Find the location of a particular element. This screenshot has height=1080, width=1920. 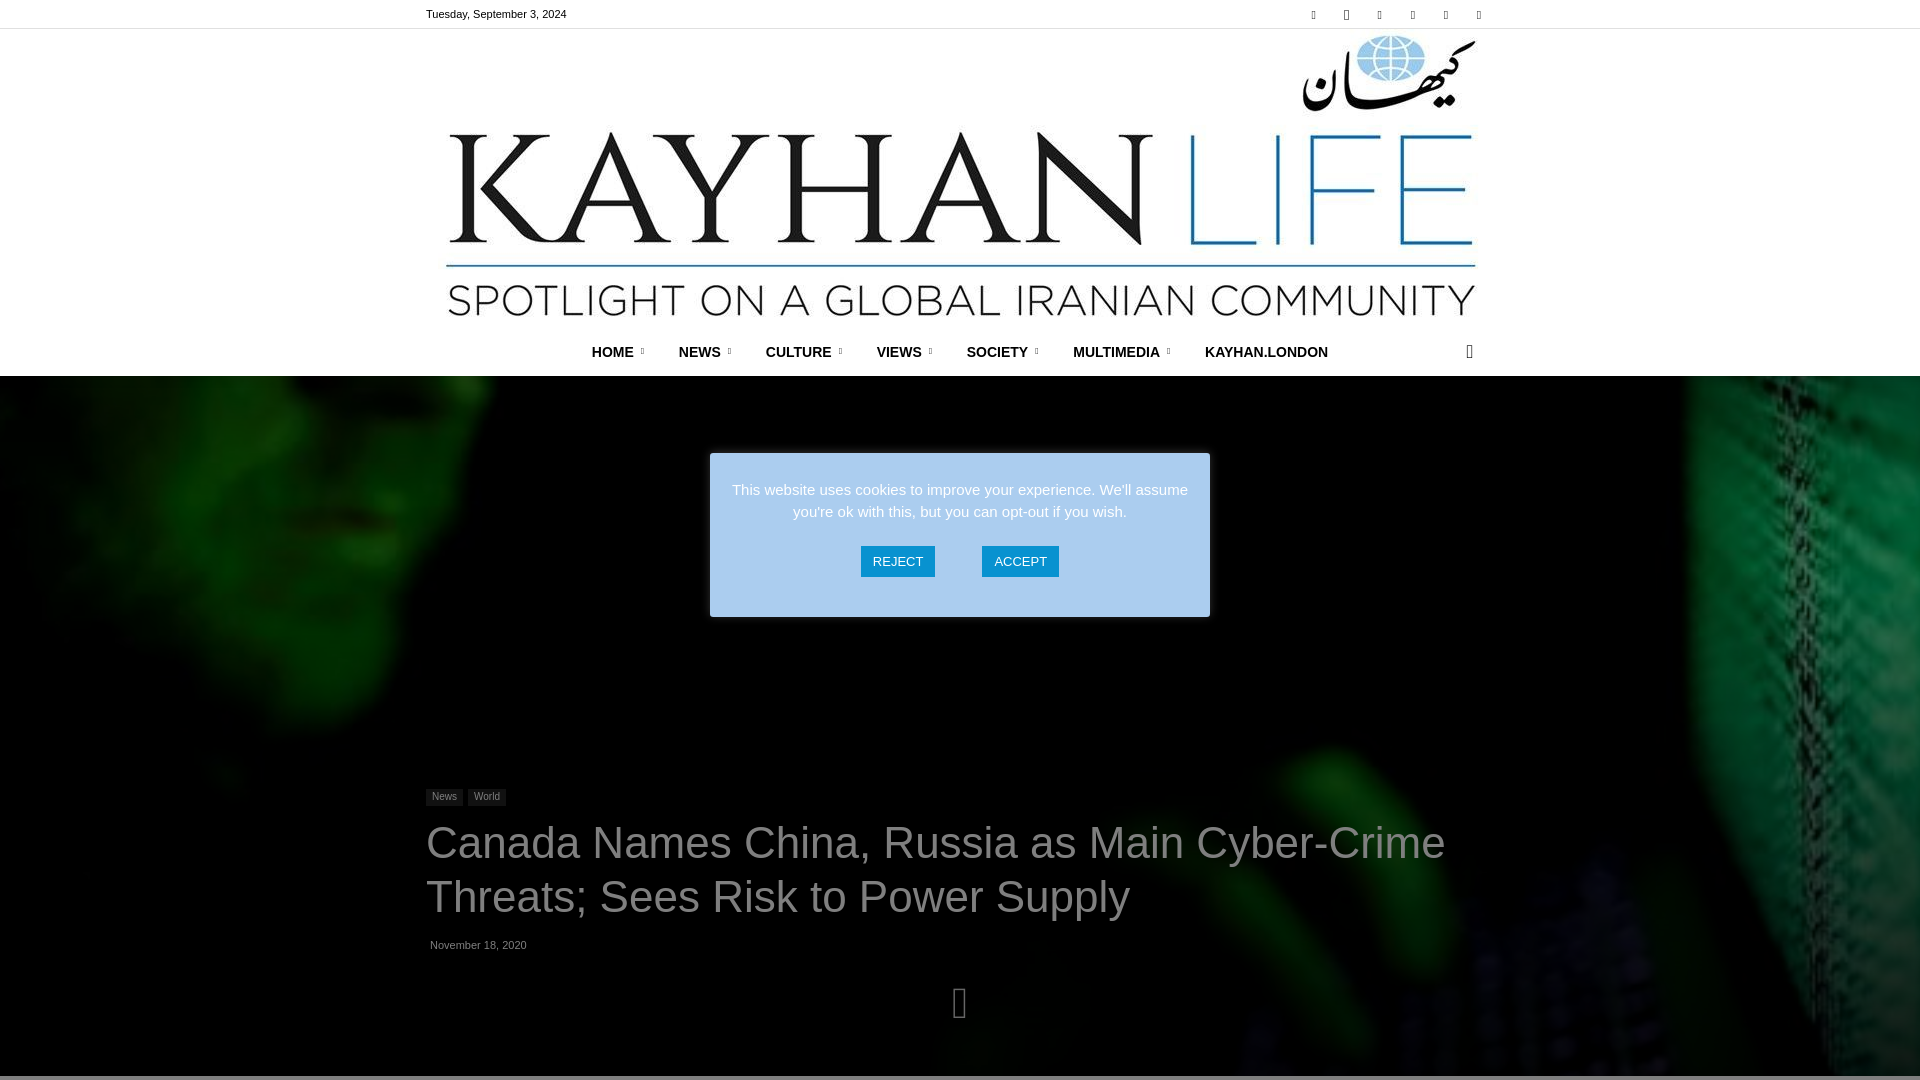

Linkedin is located at coordinates (1380, 14).